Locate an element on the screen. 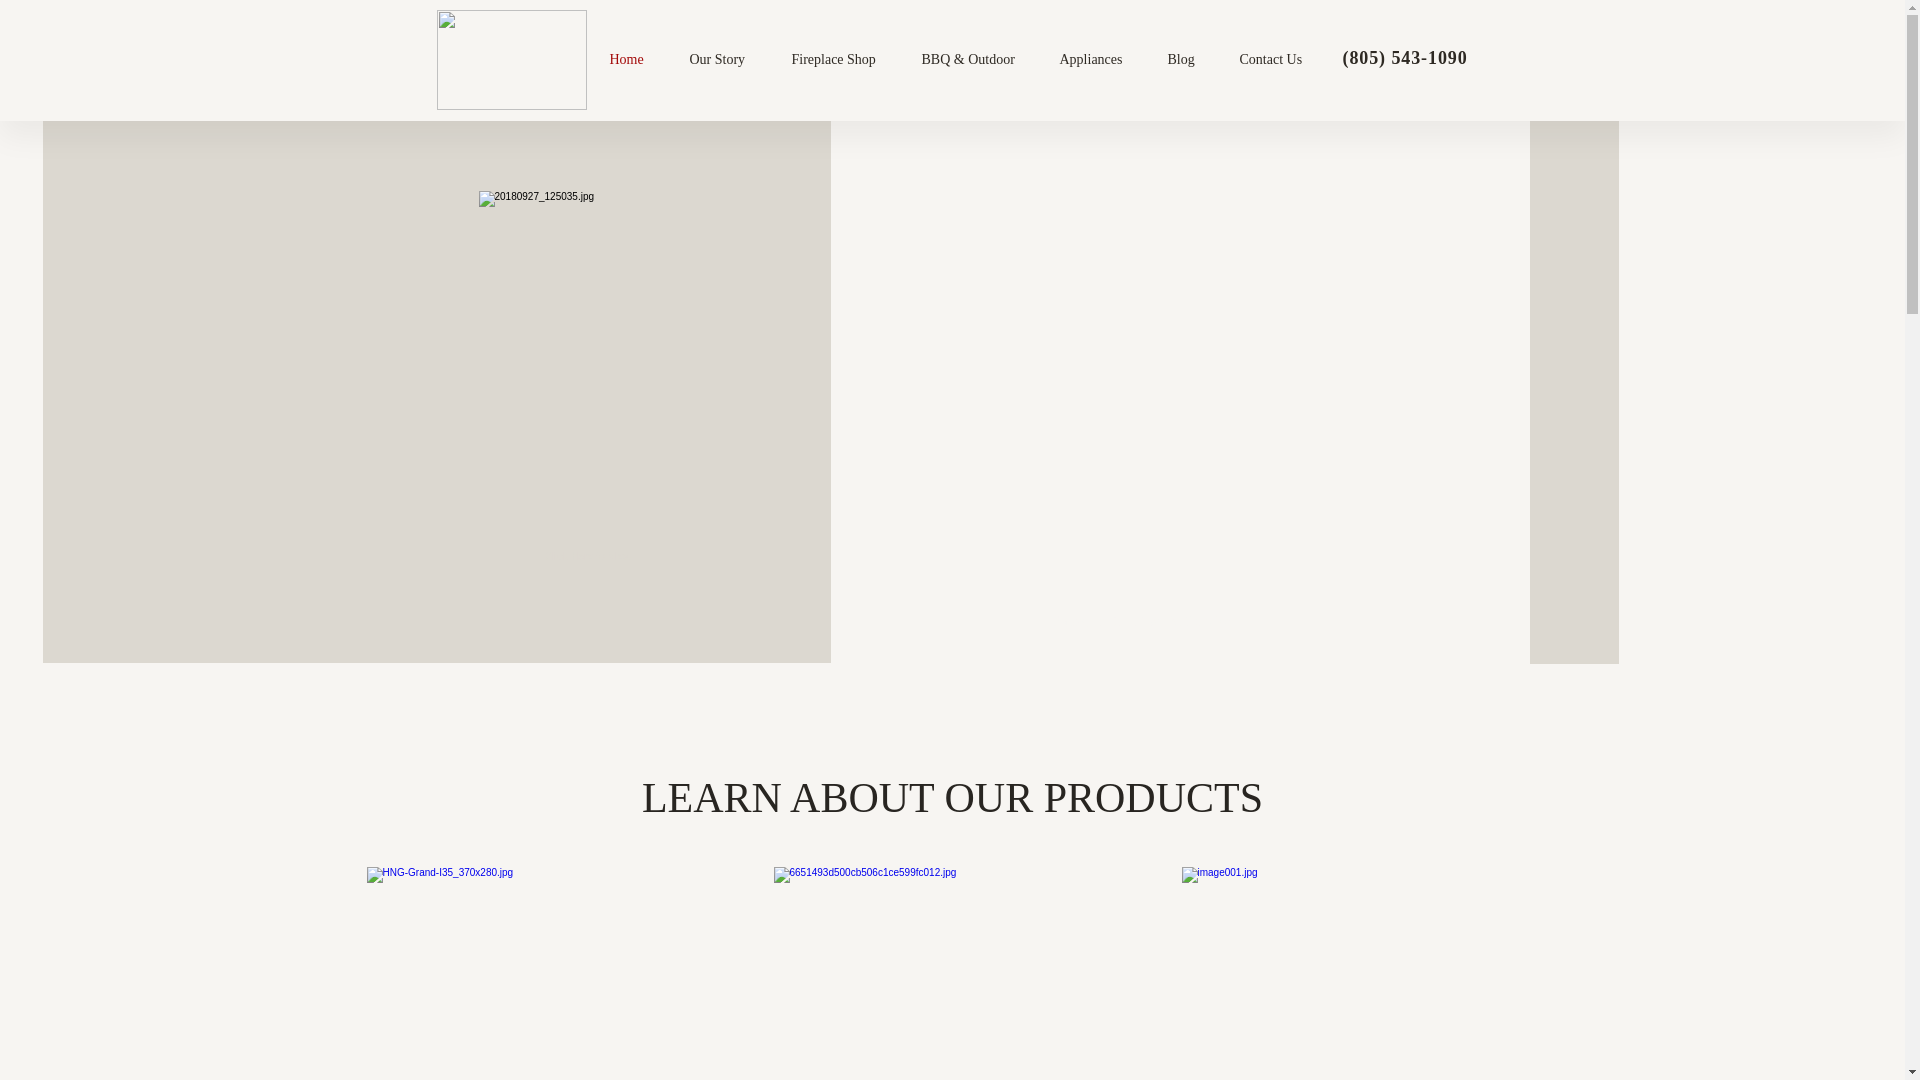 This screenshot has height=1080, width=1920. Click Here to View is located at coordinates (587, 556).